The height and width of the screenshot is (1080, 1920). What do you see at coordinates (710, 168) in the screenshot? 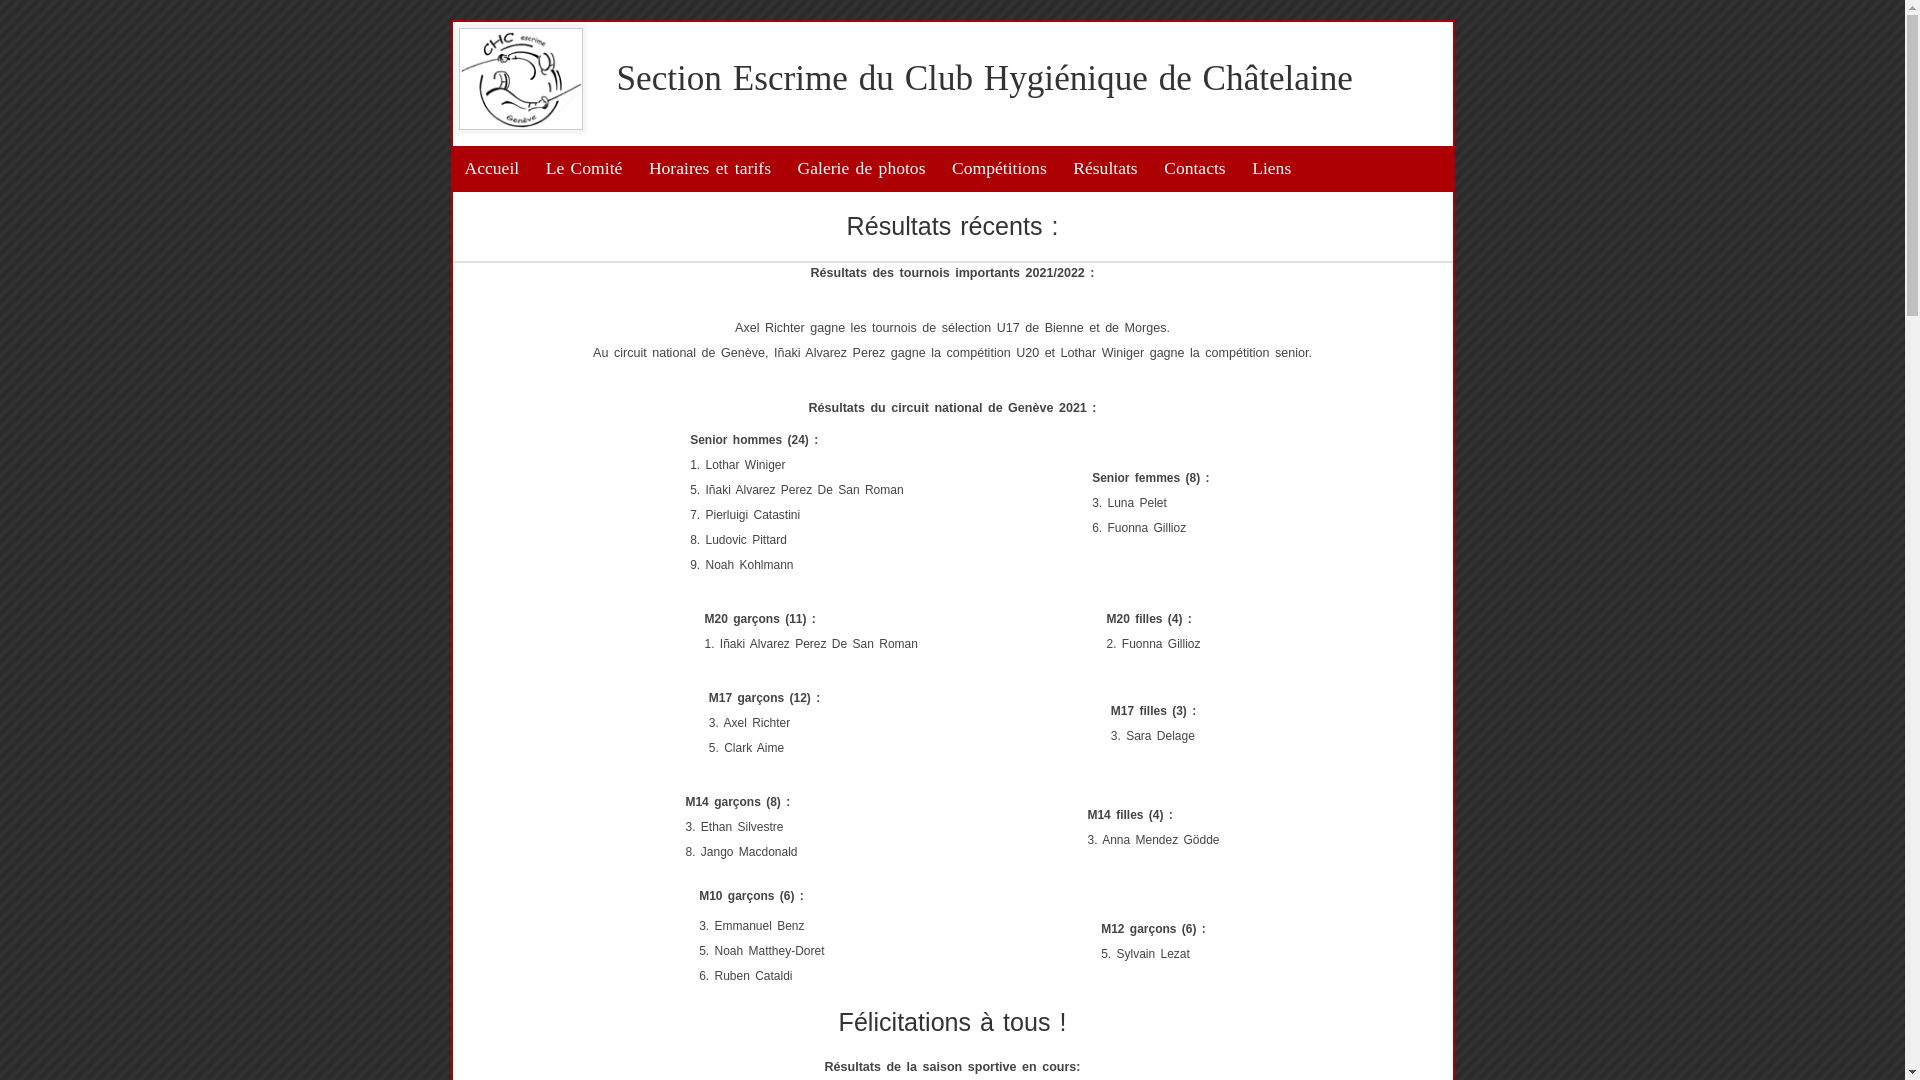
I see `Horaires et tarifs` at bounding box center [710, 168].